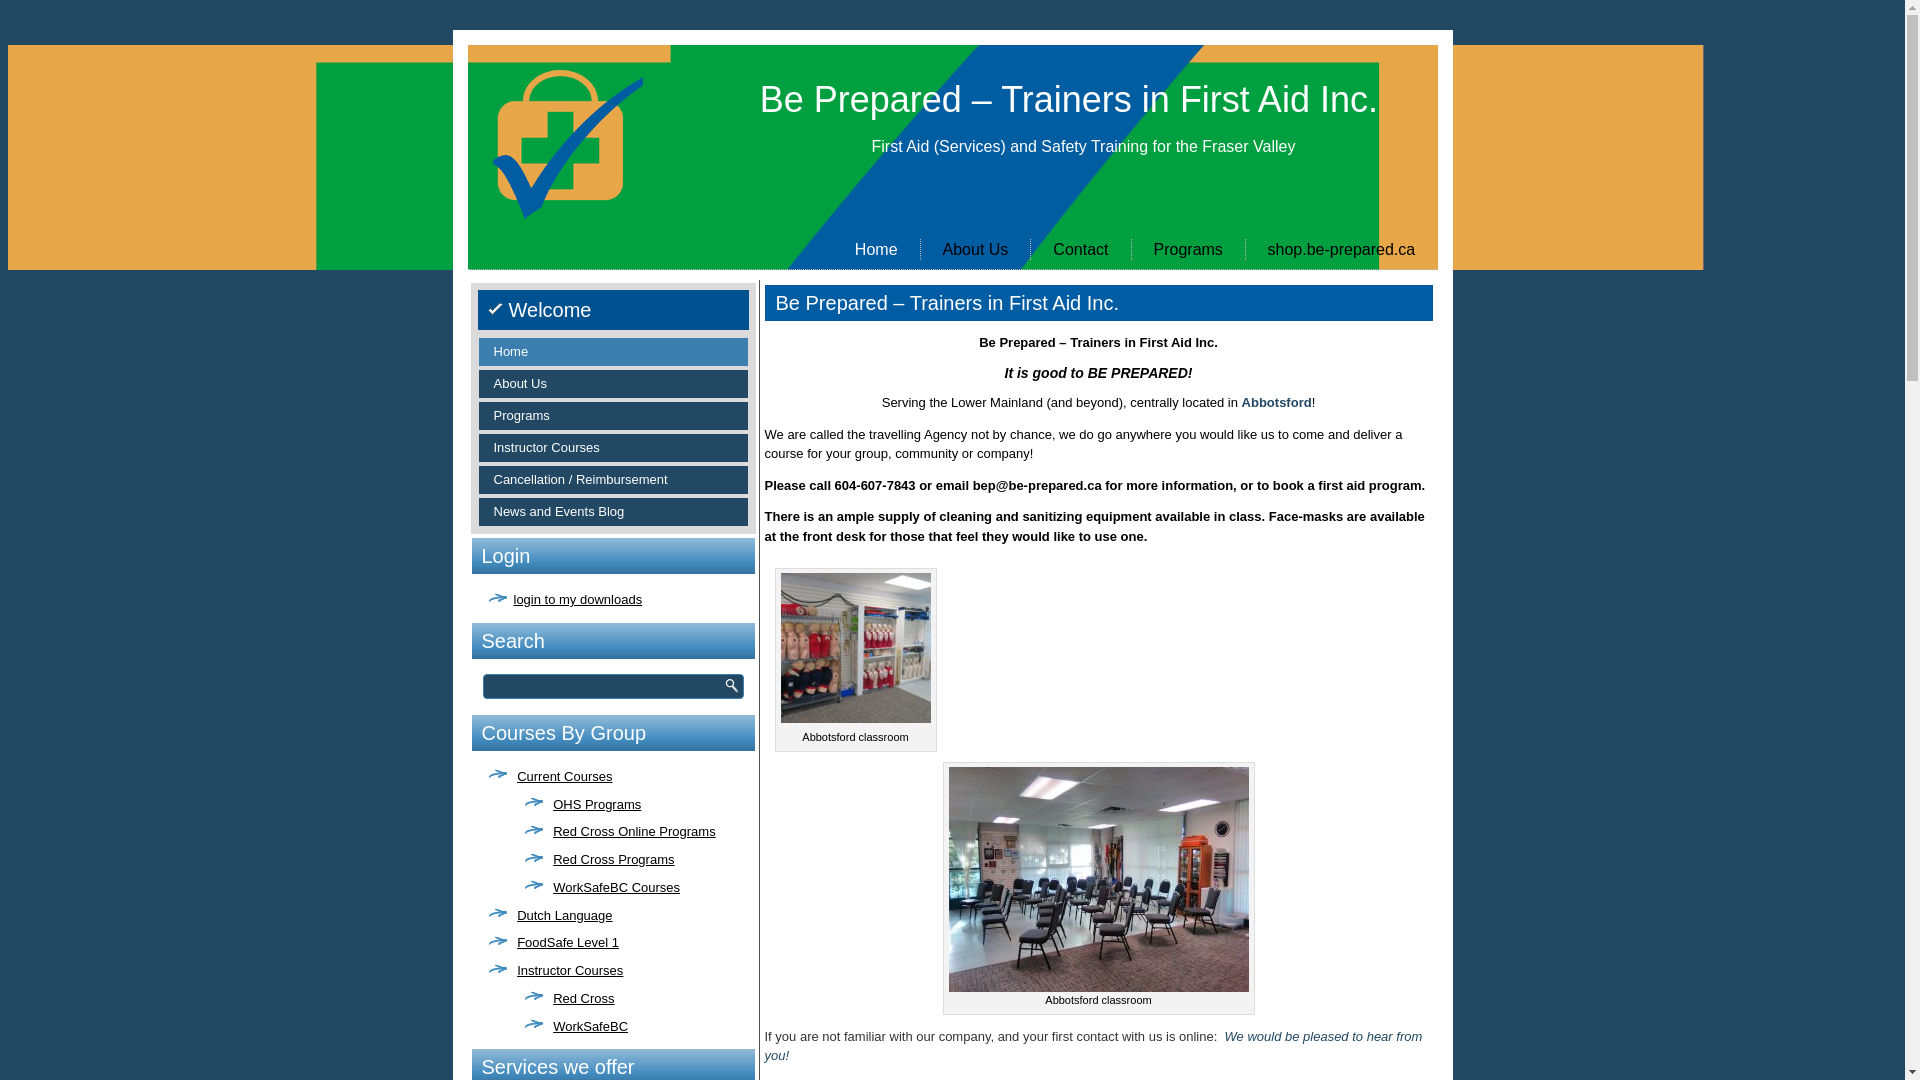 This screenshot has height=1080, width=1920. Describe the element at coordinates (597, 804) in the screenshot. I see `OHS Programs` at that location.